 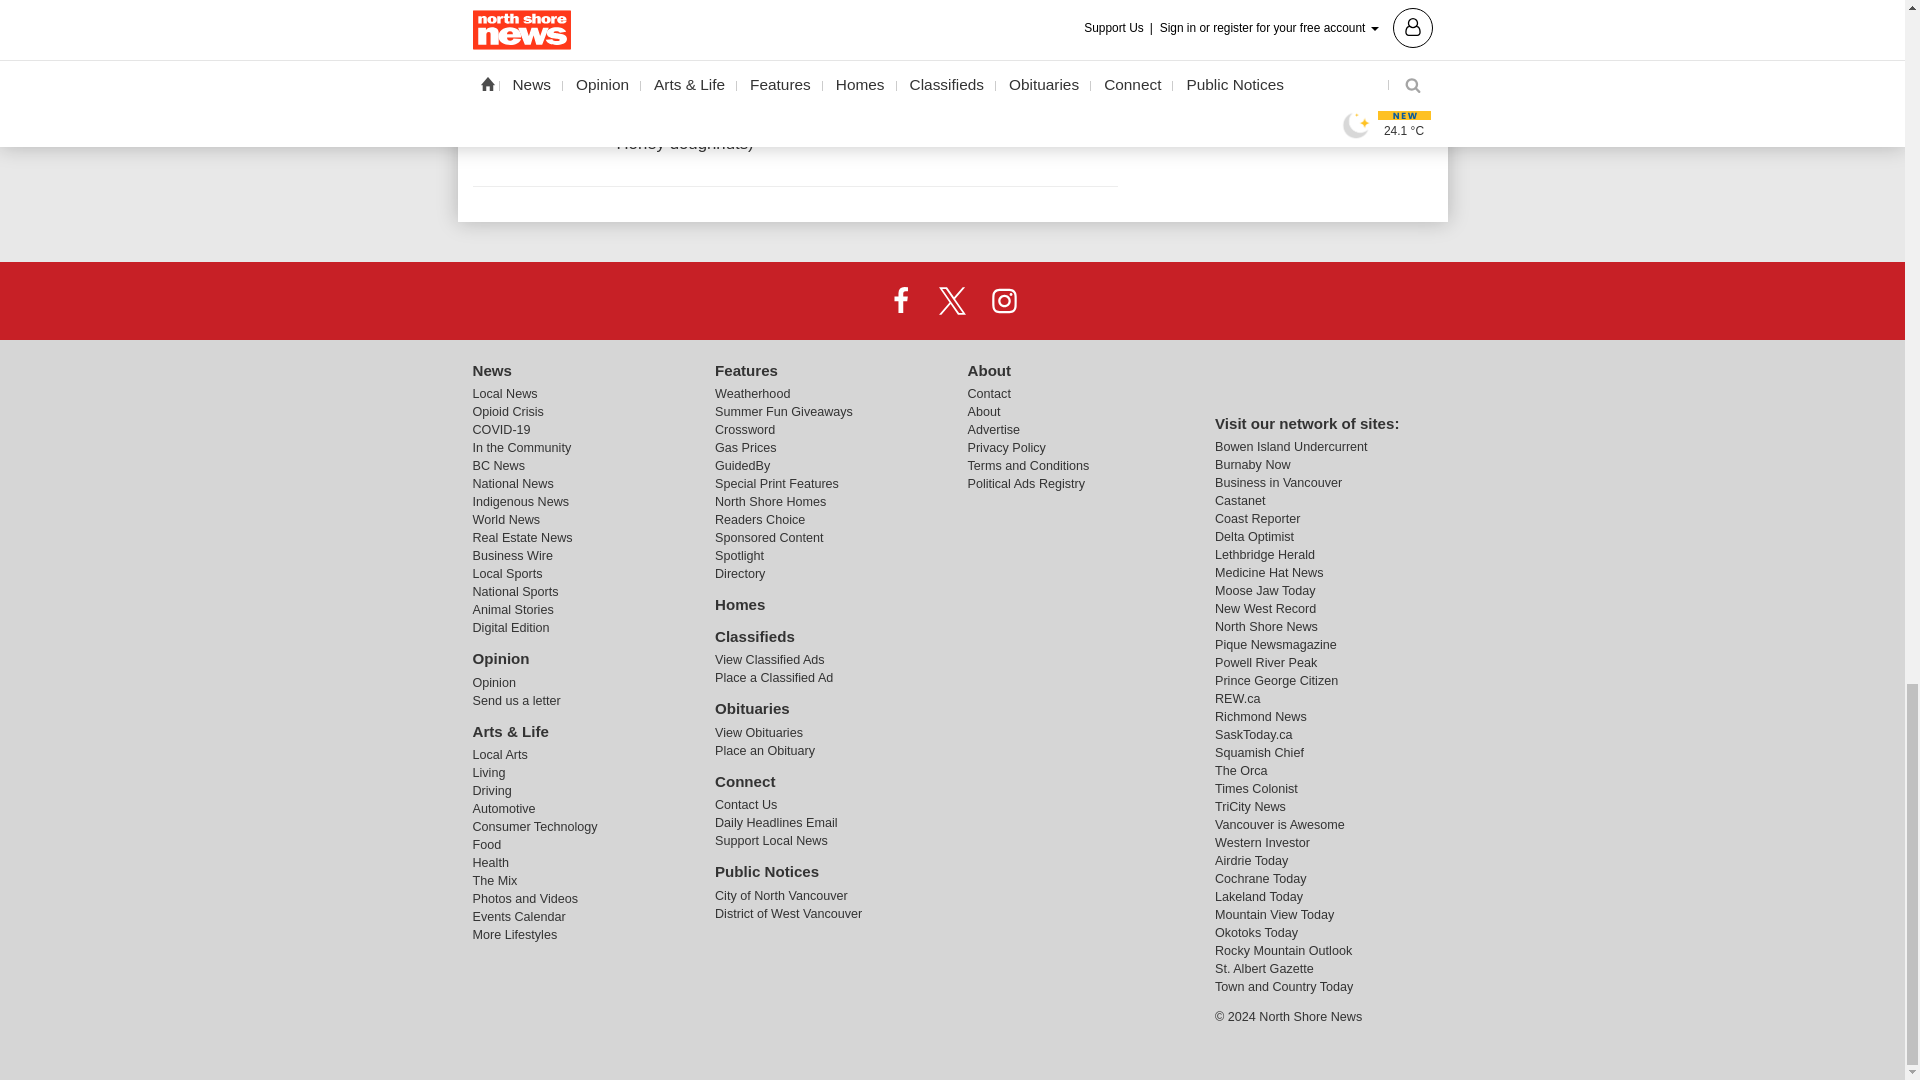 I want to click on X, so click(x=951, y=299).